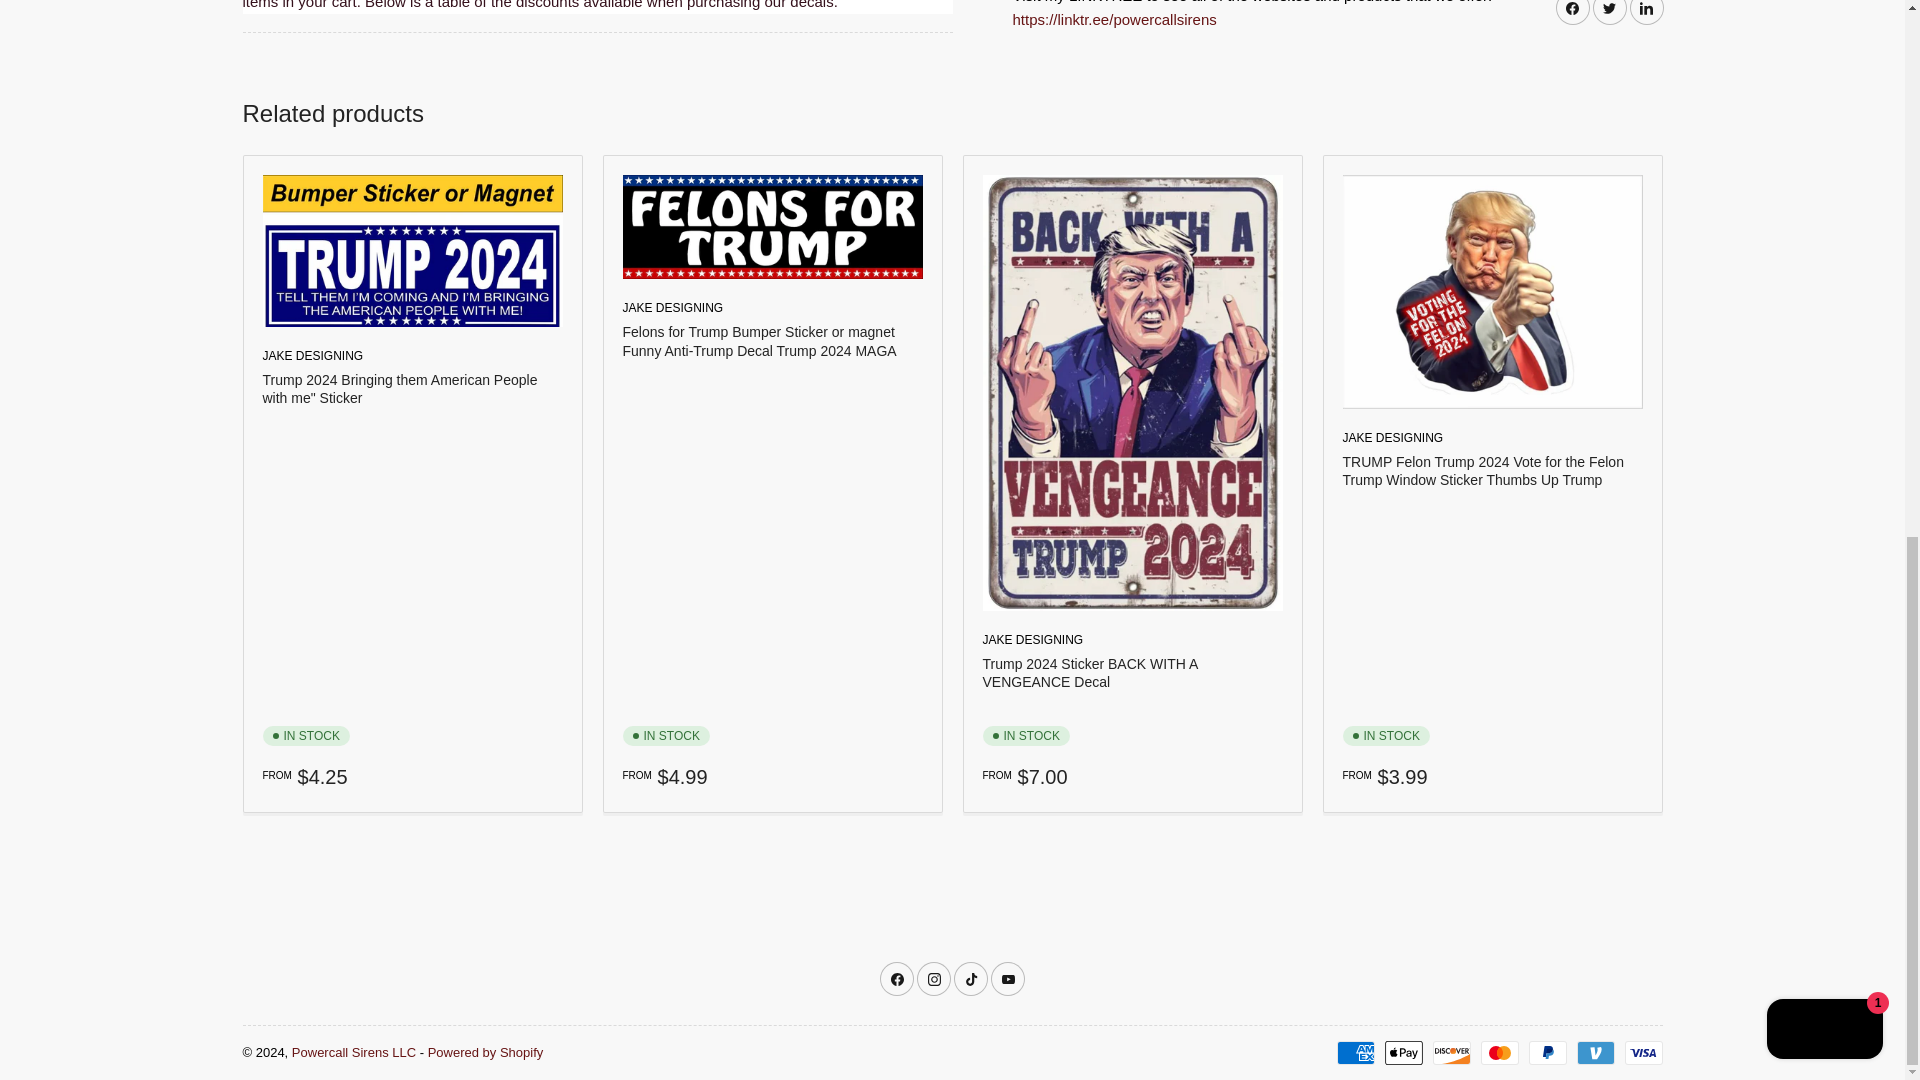 Image resolution: width=1920 pixels, height=1080 pixels. Describe the element at coordinates (1032, 639) in the screenshot. I see `Jake Designing` at that location.